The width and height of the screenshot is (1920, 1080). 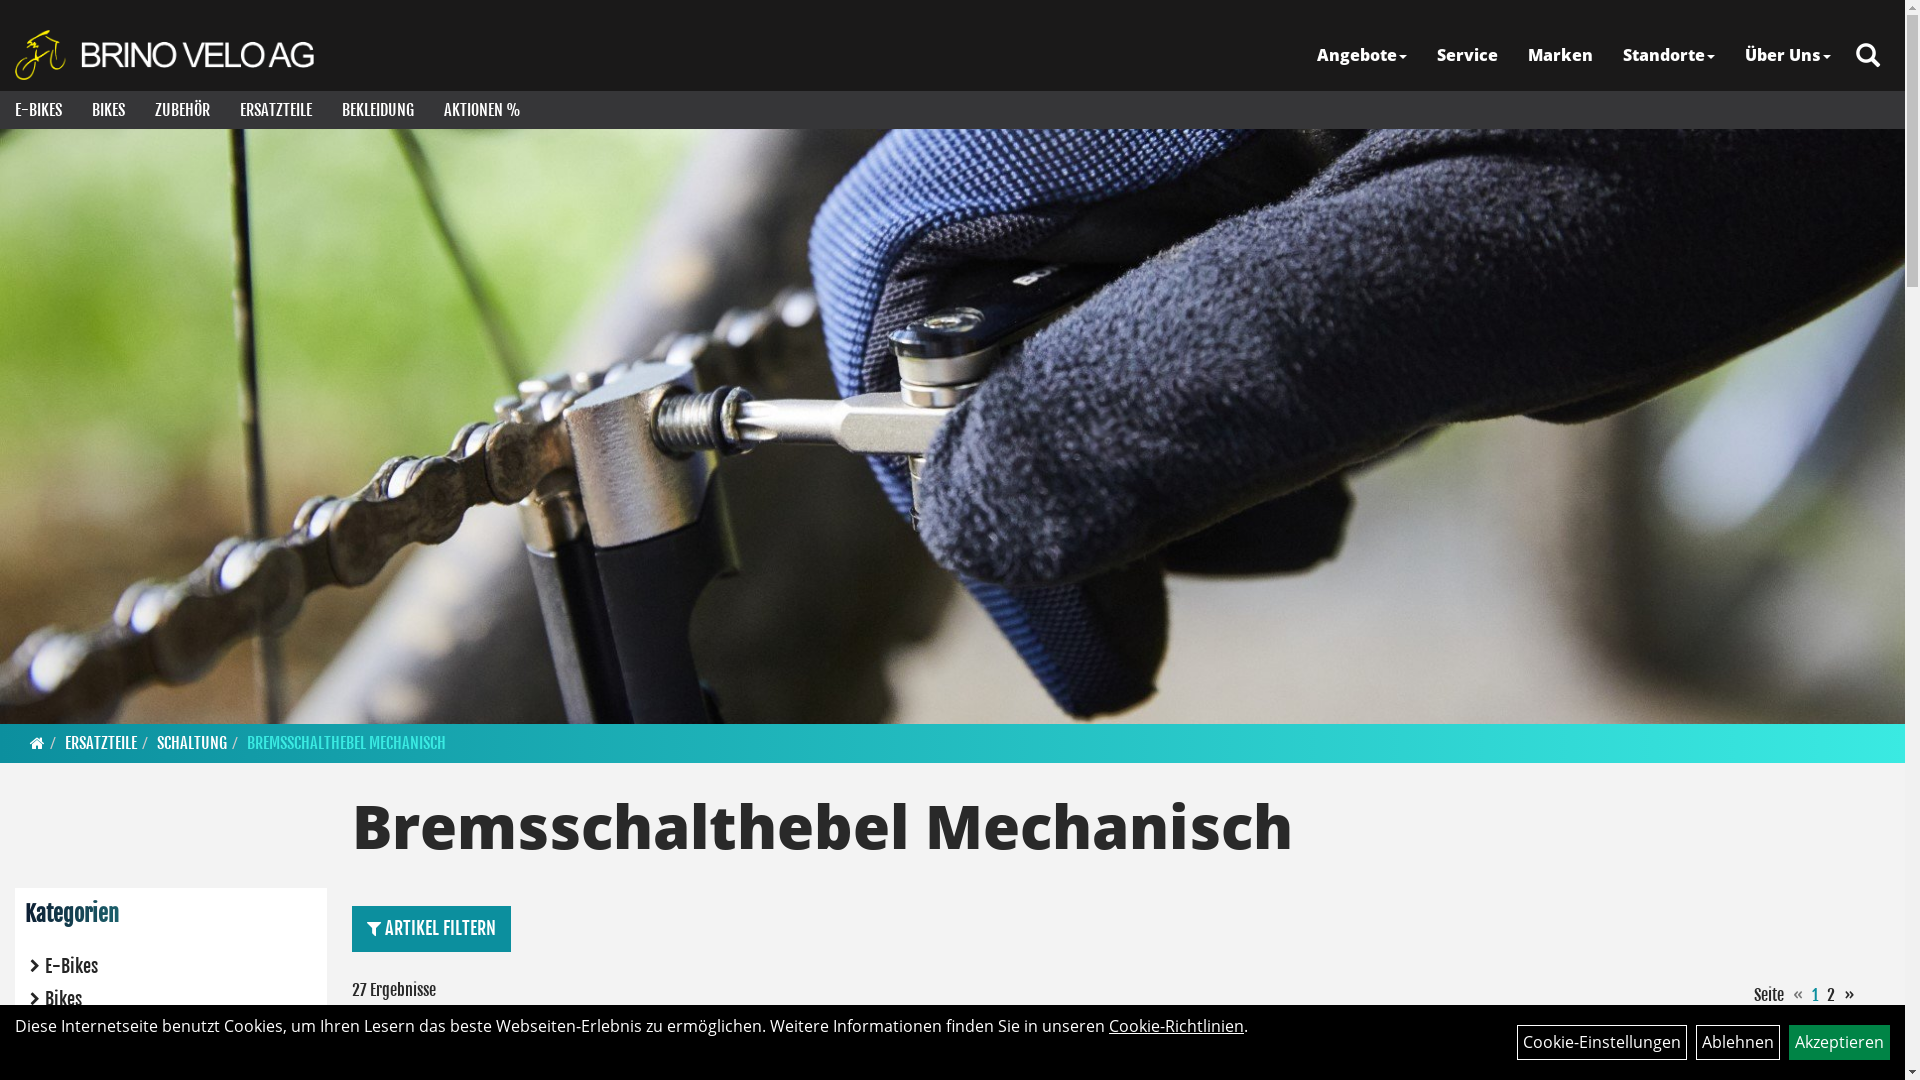 What do you see at coordinates (1831, 996) in the screenshot?
I see `2` at bounding box center [1831, 996].